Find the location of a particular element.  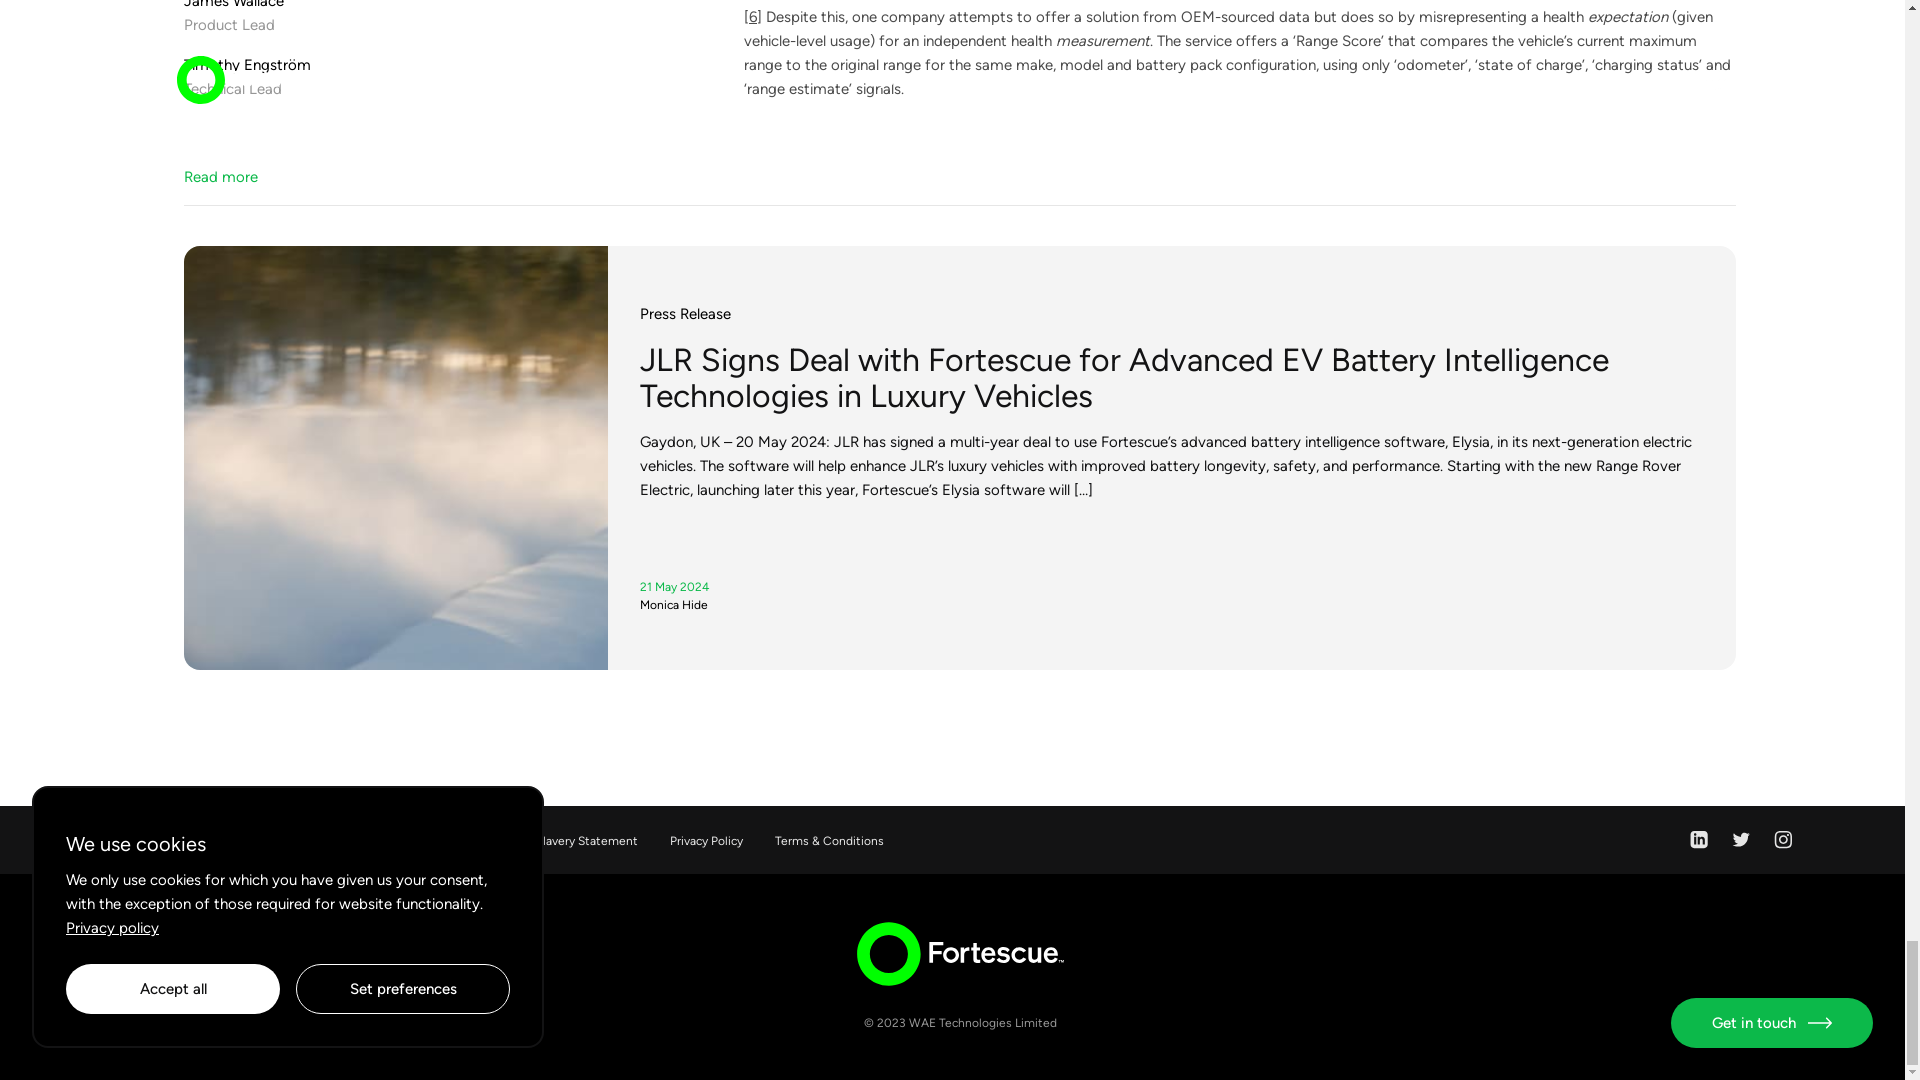

Privacy Policy is located at coordinates (706, 840).